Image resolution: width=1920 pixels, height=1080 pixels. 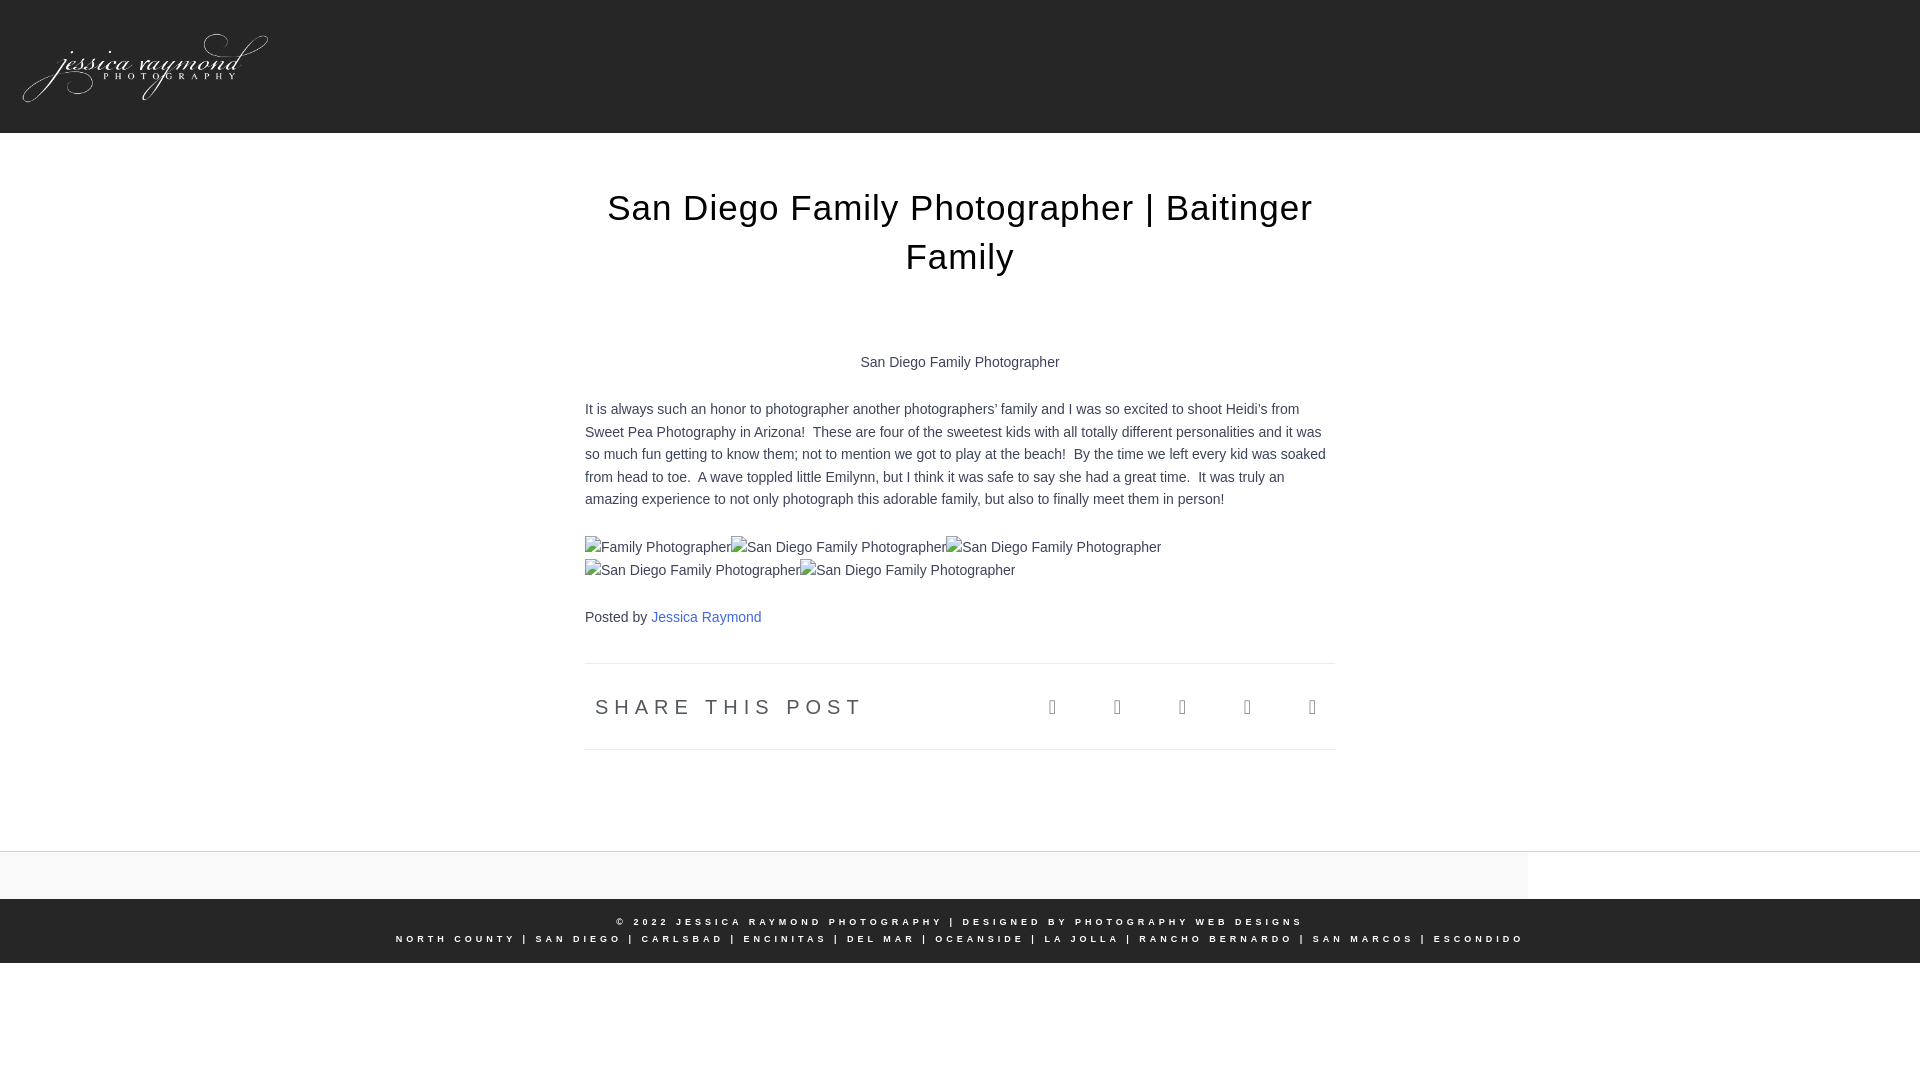 I want to click on PHOTOGRAPHY WEB DESIGNS, so click(x=1189, y=921).